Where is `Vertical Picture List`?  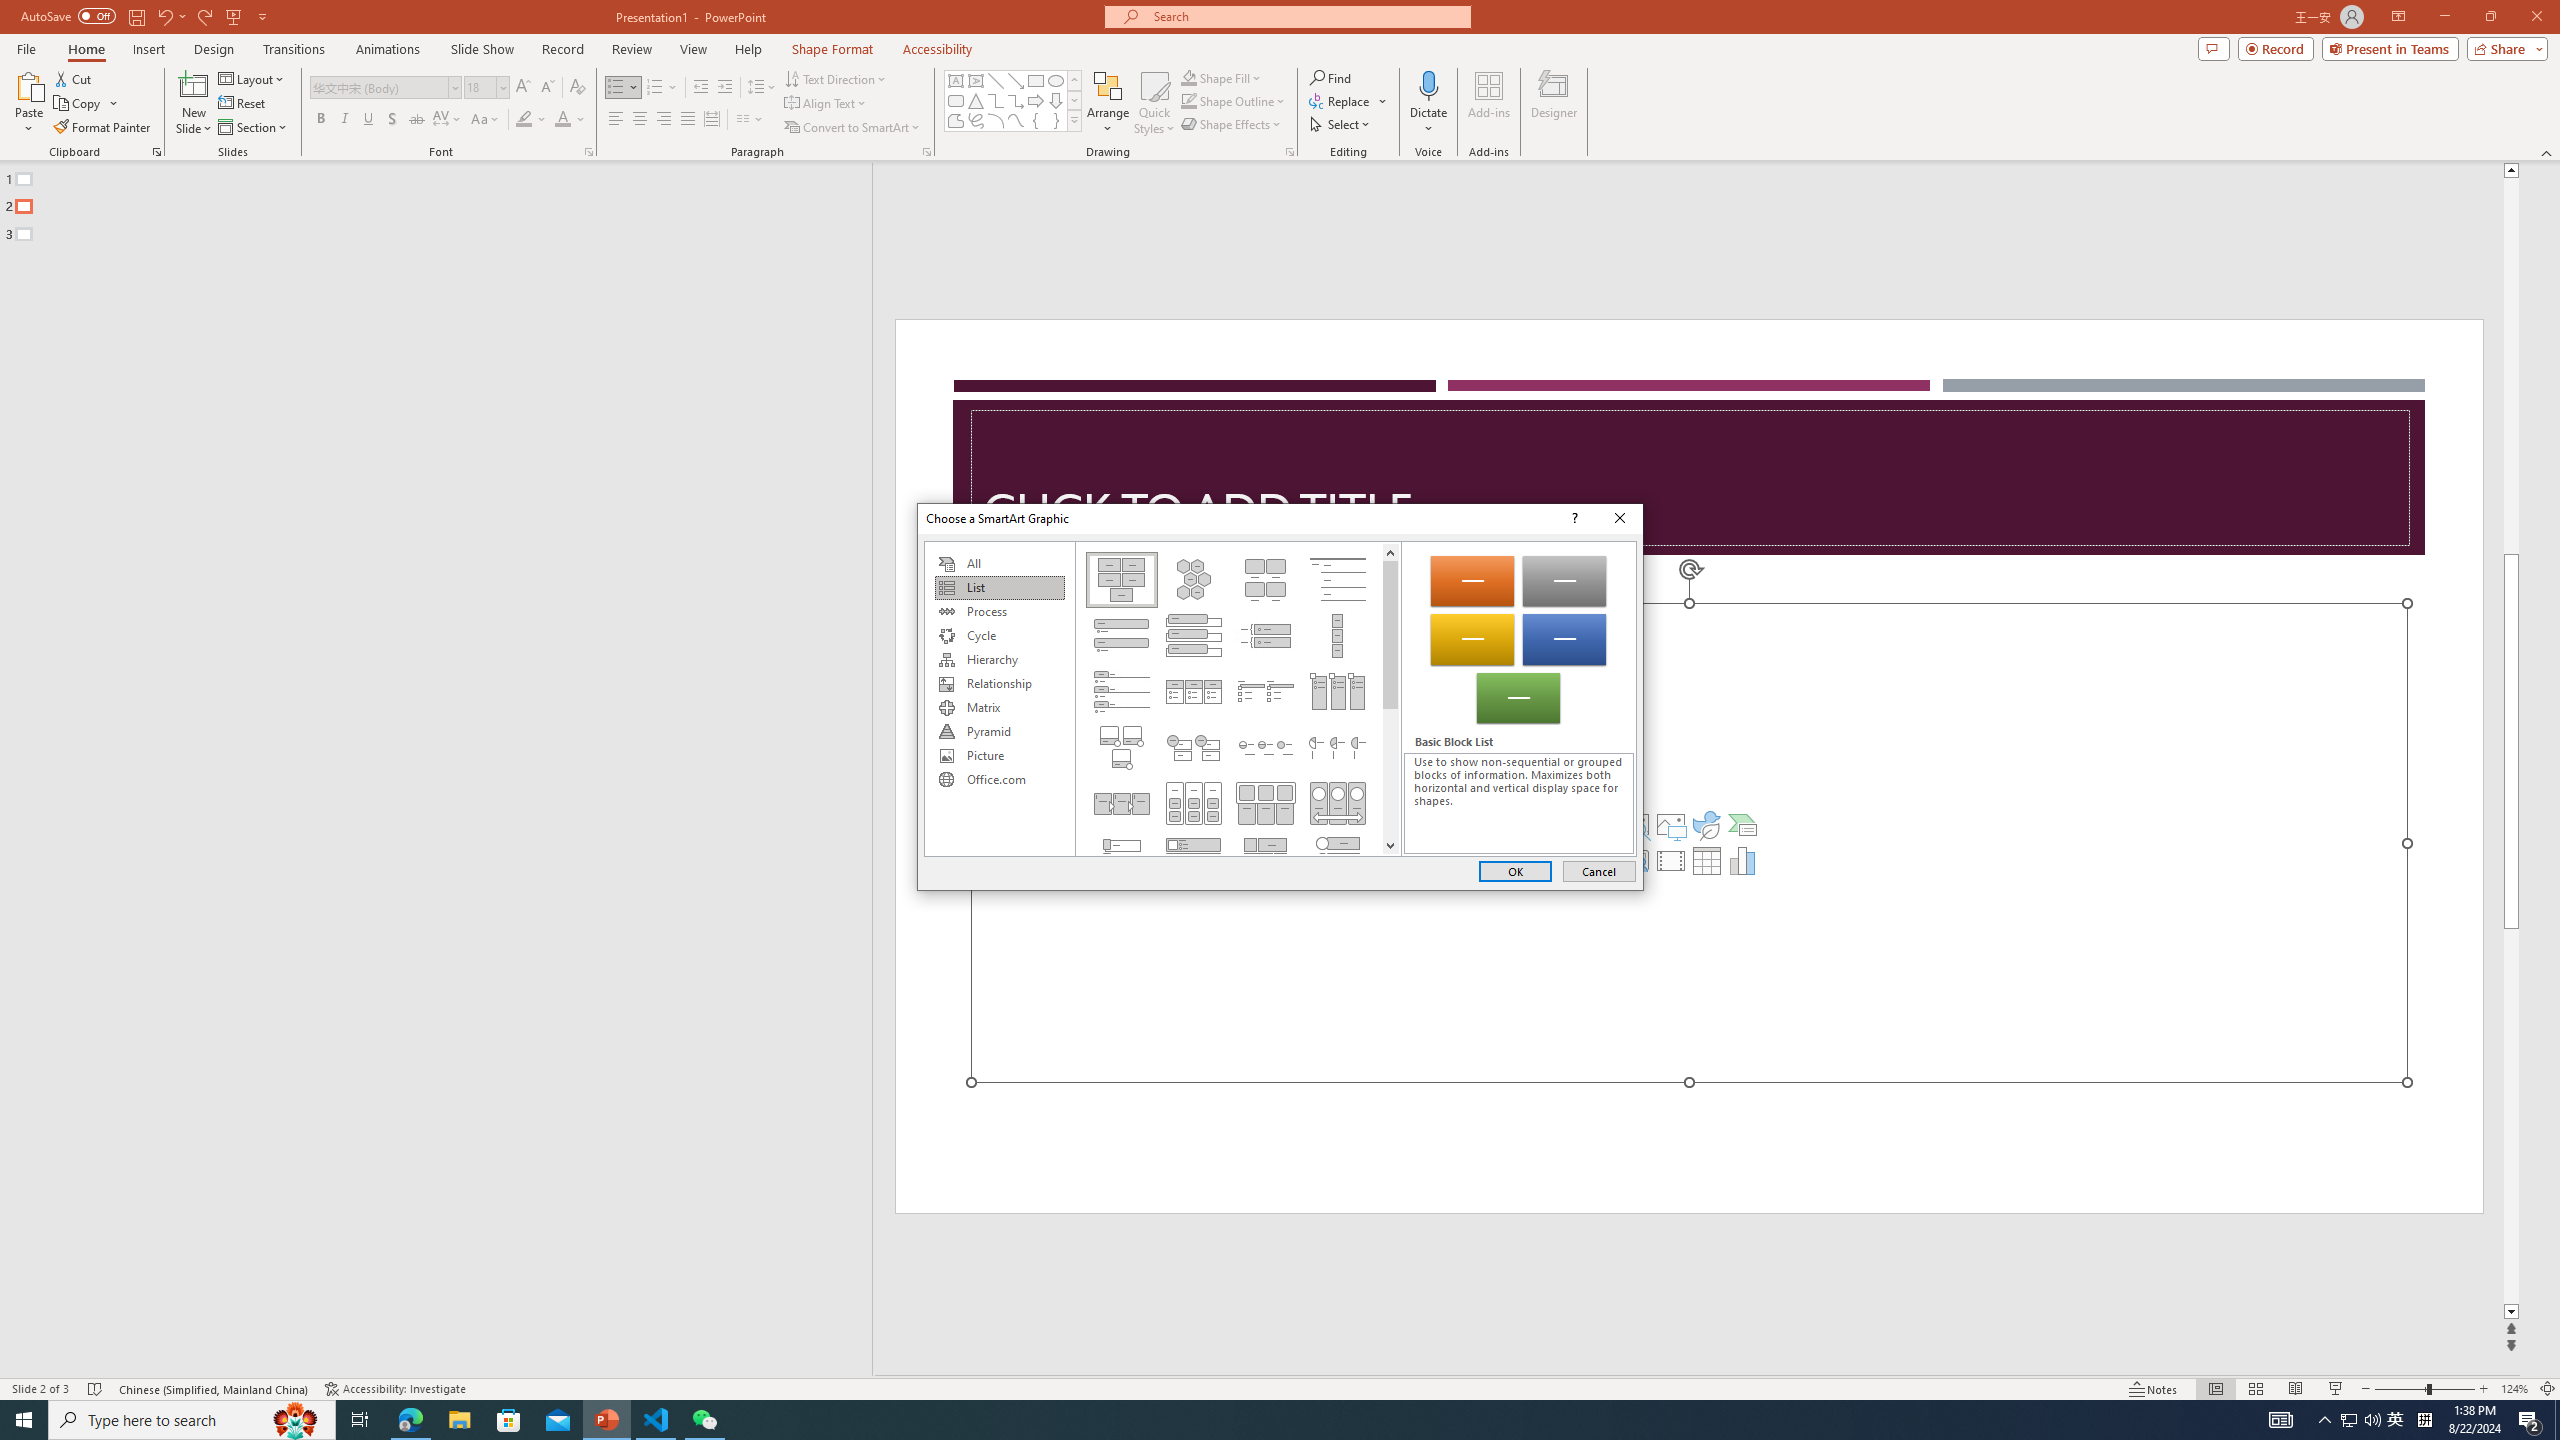
Vertical Picture List is located at coordinates (1192, 860).